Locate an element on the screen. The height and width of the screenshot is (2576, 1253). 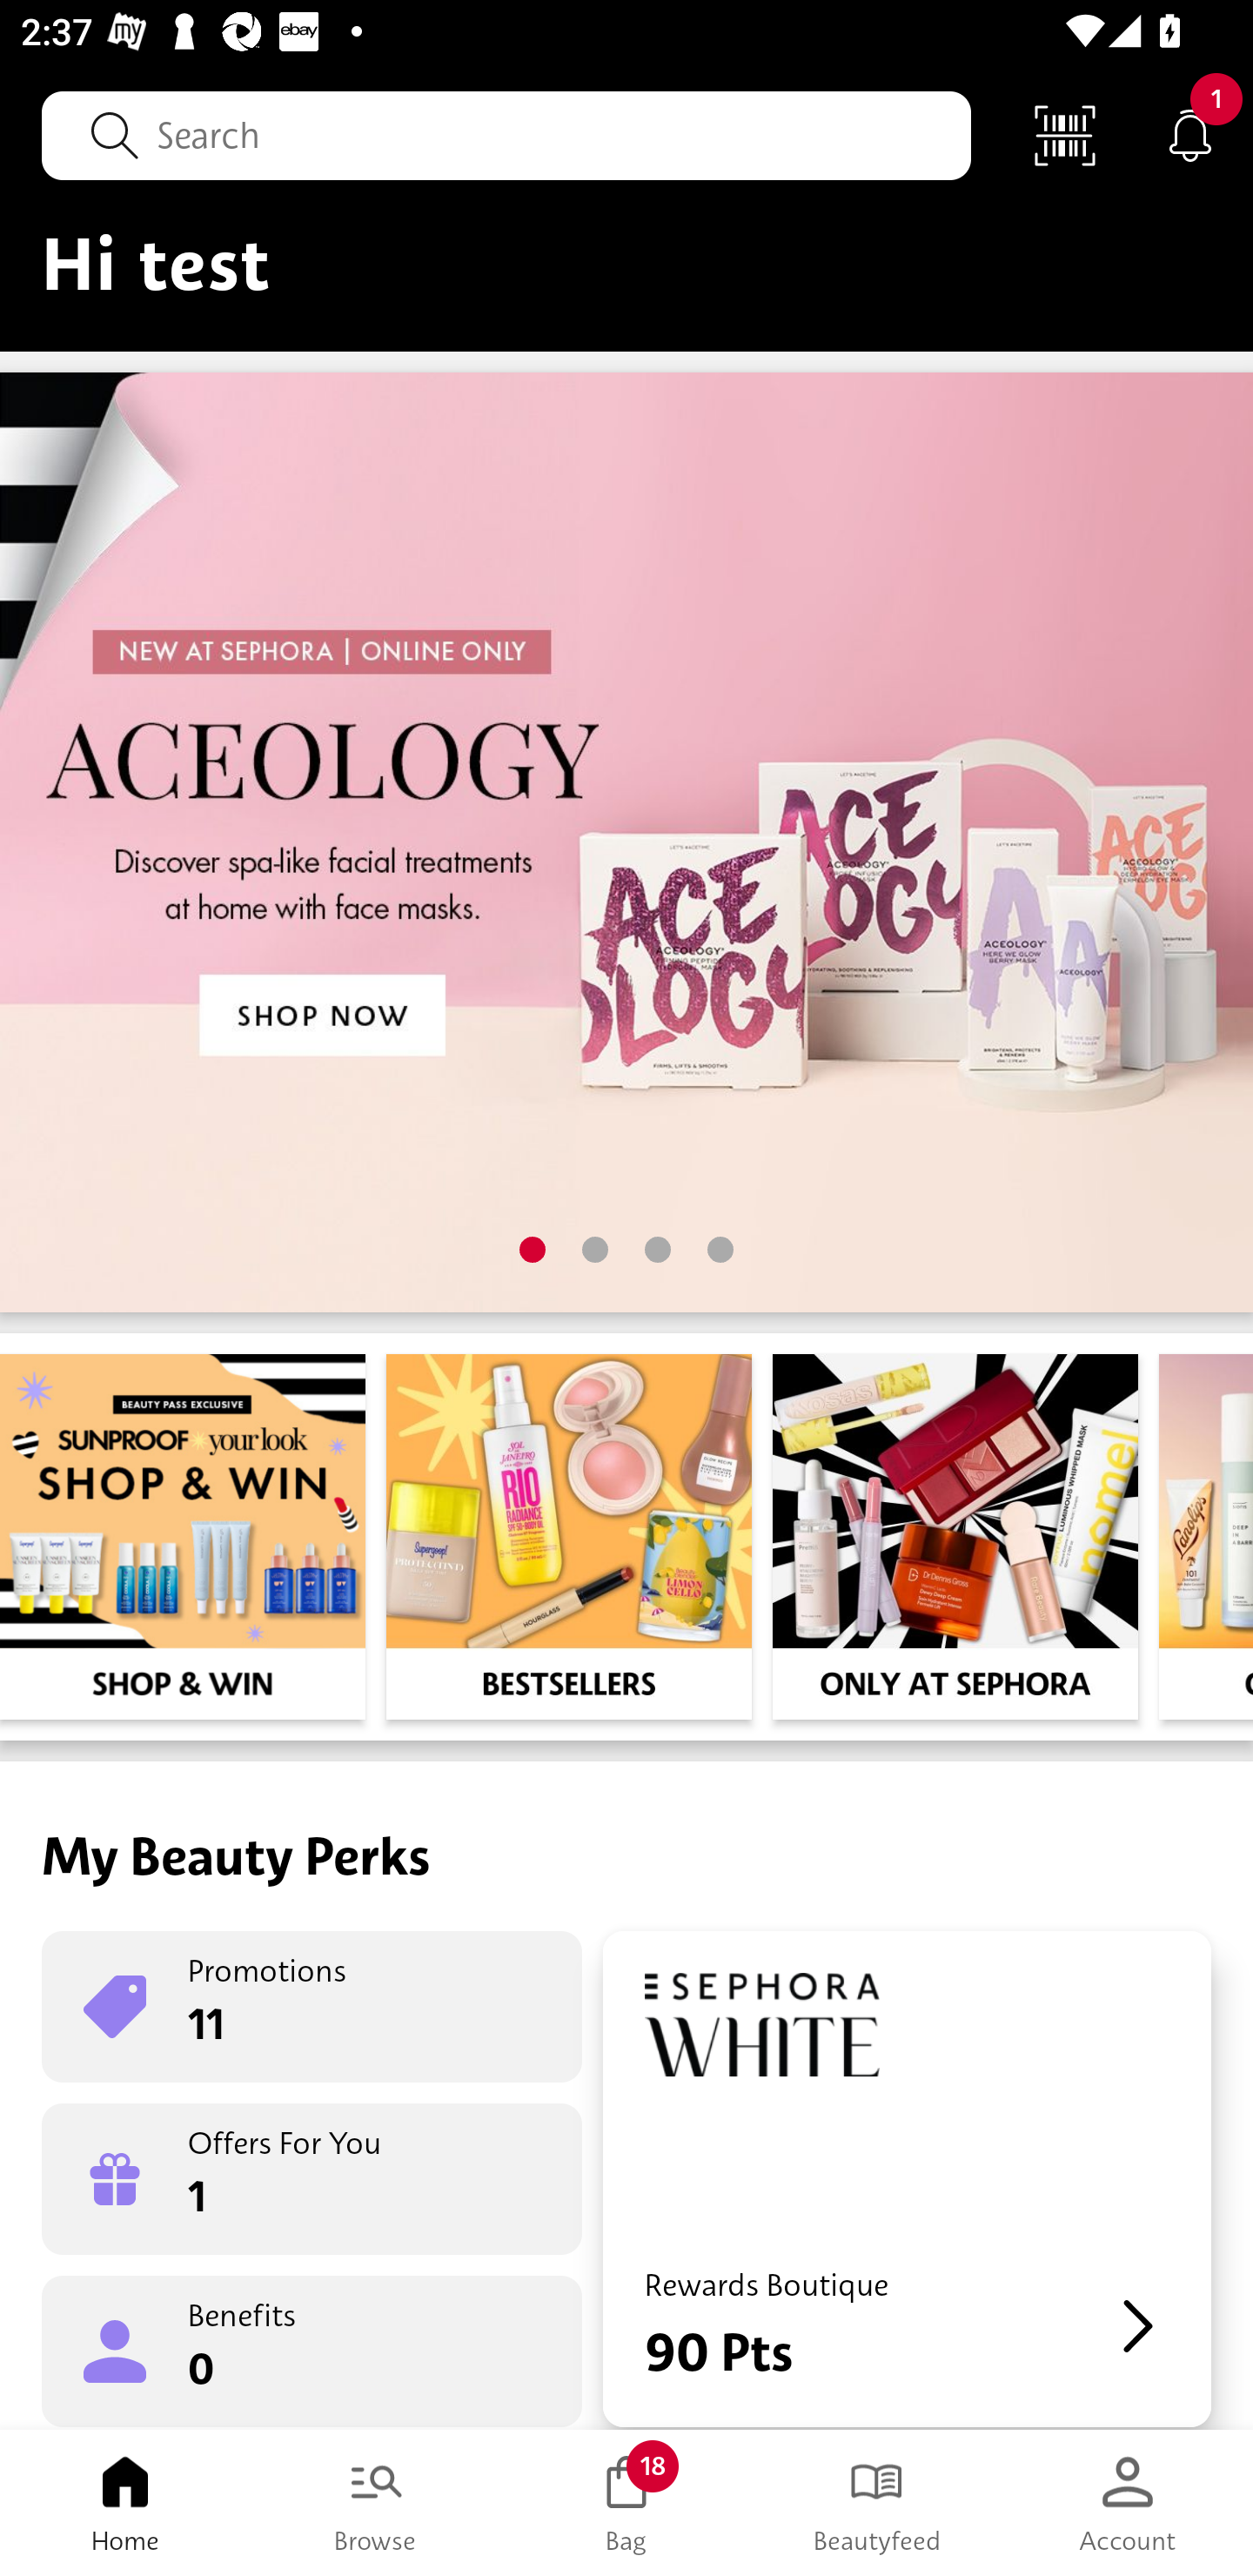
Rewards Boutique 90 Pts is located at coordinates (907, 2179).